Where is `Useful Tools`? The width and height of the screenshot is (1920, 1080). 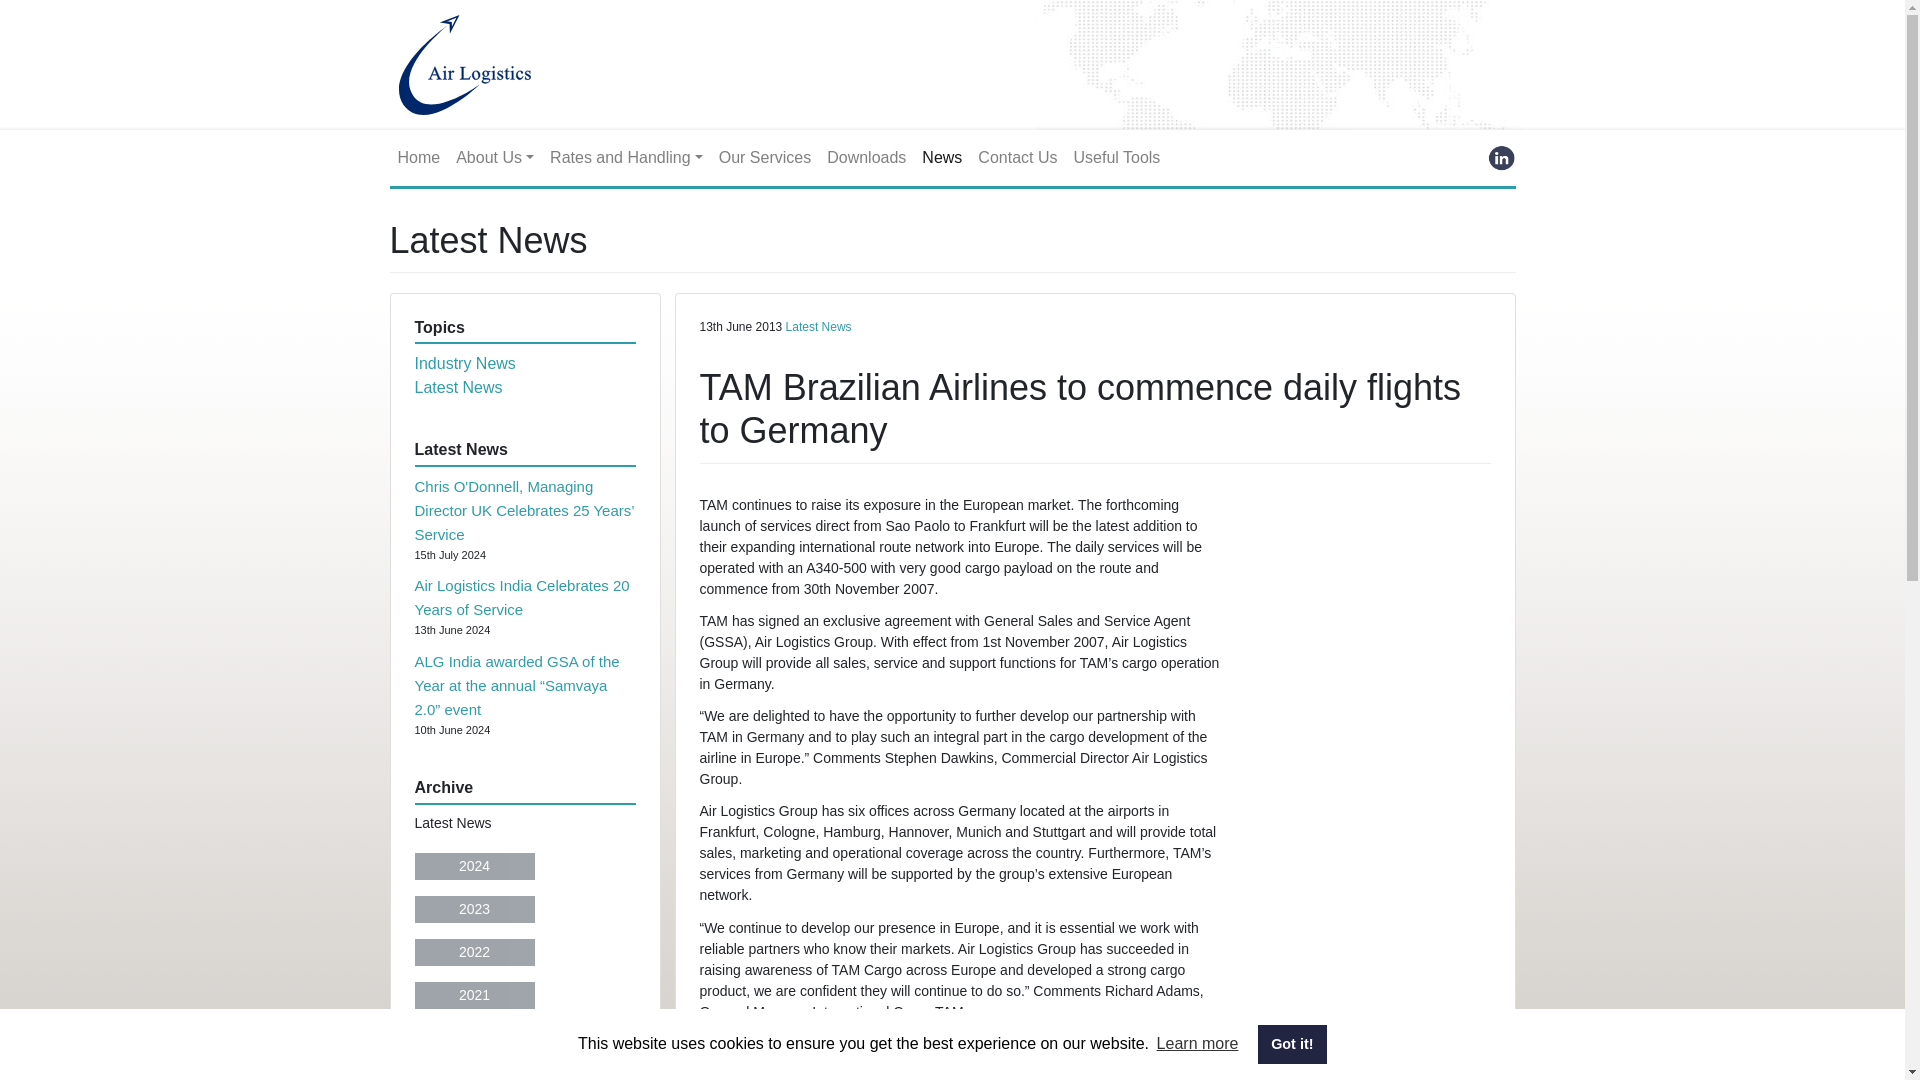 Useful Tools is located at coordinates (1116, 158).